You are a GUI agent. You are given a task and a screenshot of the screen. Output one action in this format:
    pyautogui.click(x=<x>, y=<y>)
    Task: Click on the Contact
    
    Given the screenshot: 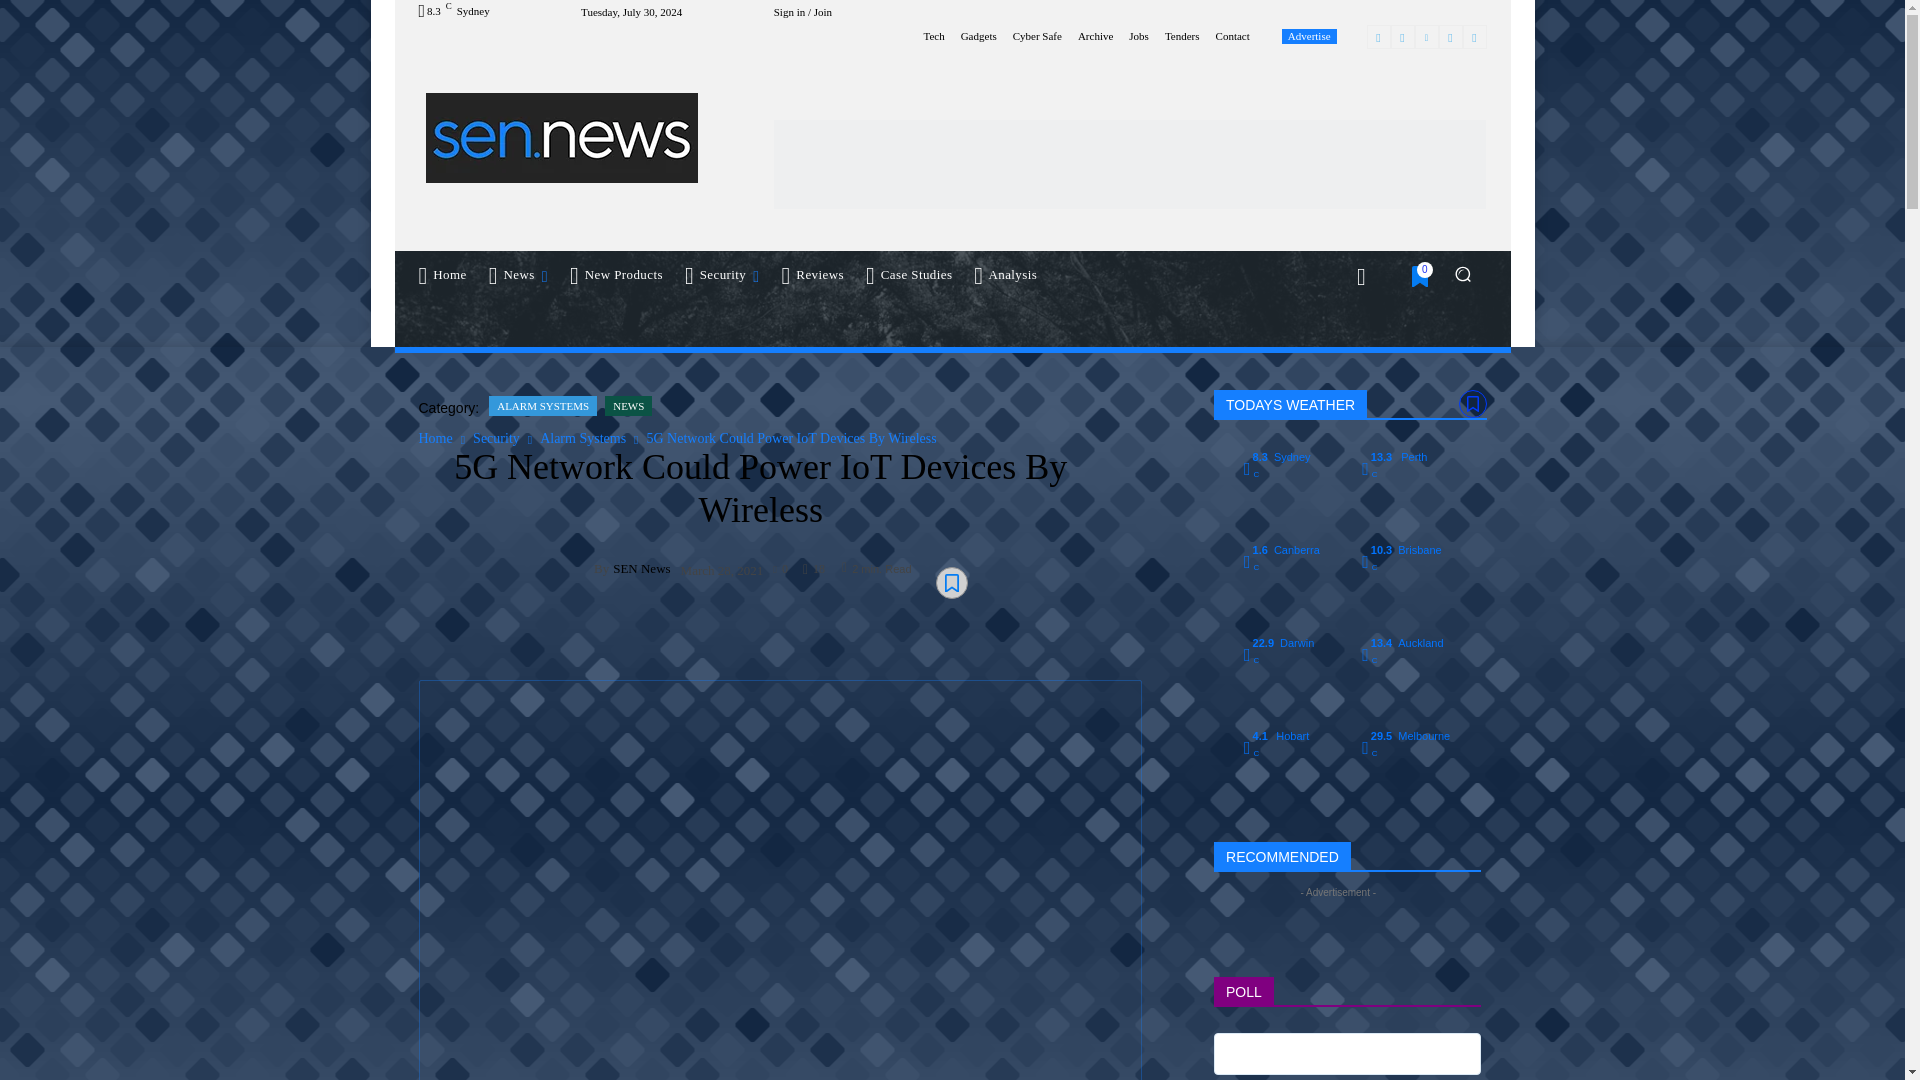 What is the action you would take?
    pyautogui.click(x=1232, y=36)
    